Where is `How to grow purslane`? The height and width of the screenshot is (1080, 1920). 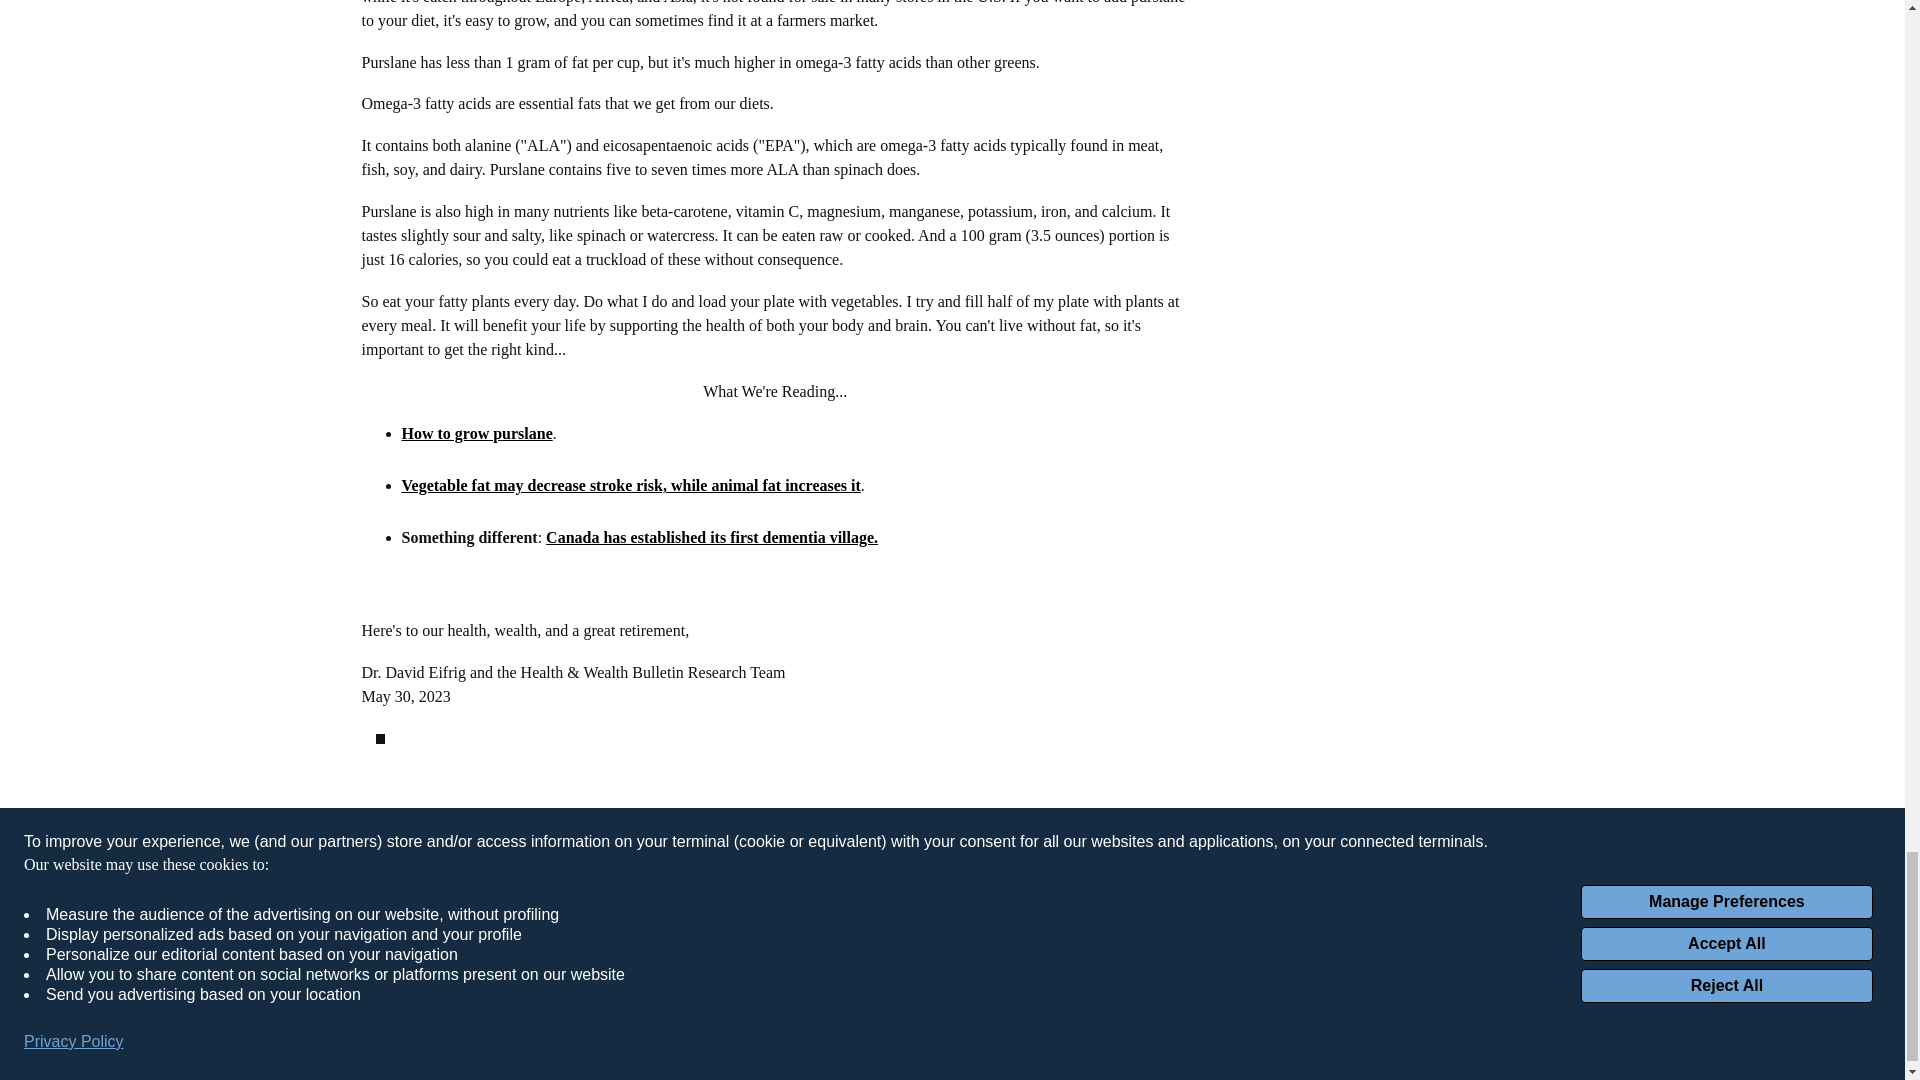
How to grow purslane is located at coordinates (476, 433).